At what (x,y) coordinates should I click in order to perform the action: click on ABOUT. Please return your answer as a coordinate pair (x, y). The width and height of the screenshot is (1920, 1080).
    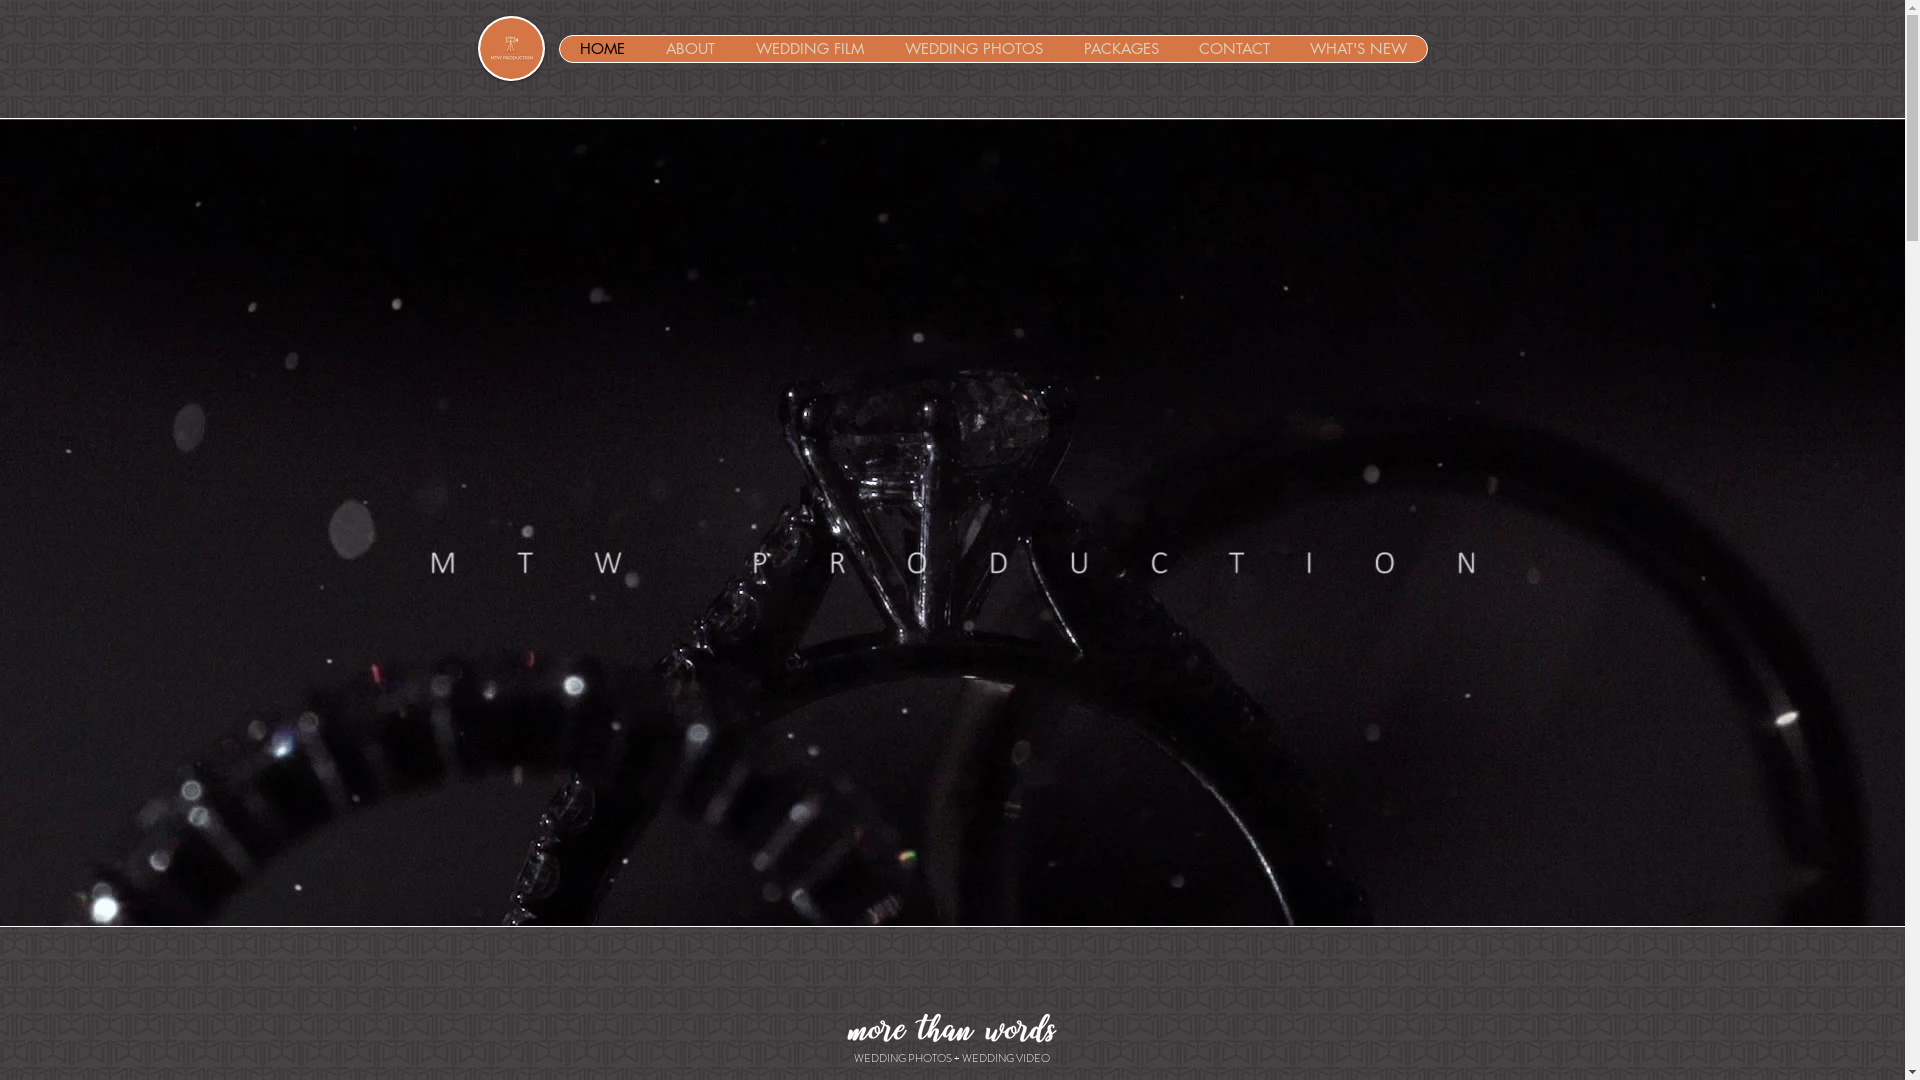
    Looking at the image, I should click on (689, 49).